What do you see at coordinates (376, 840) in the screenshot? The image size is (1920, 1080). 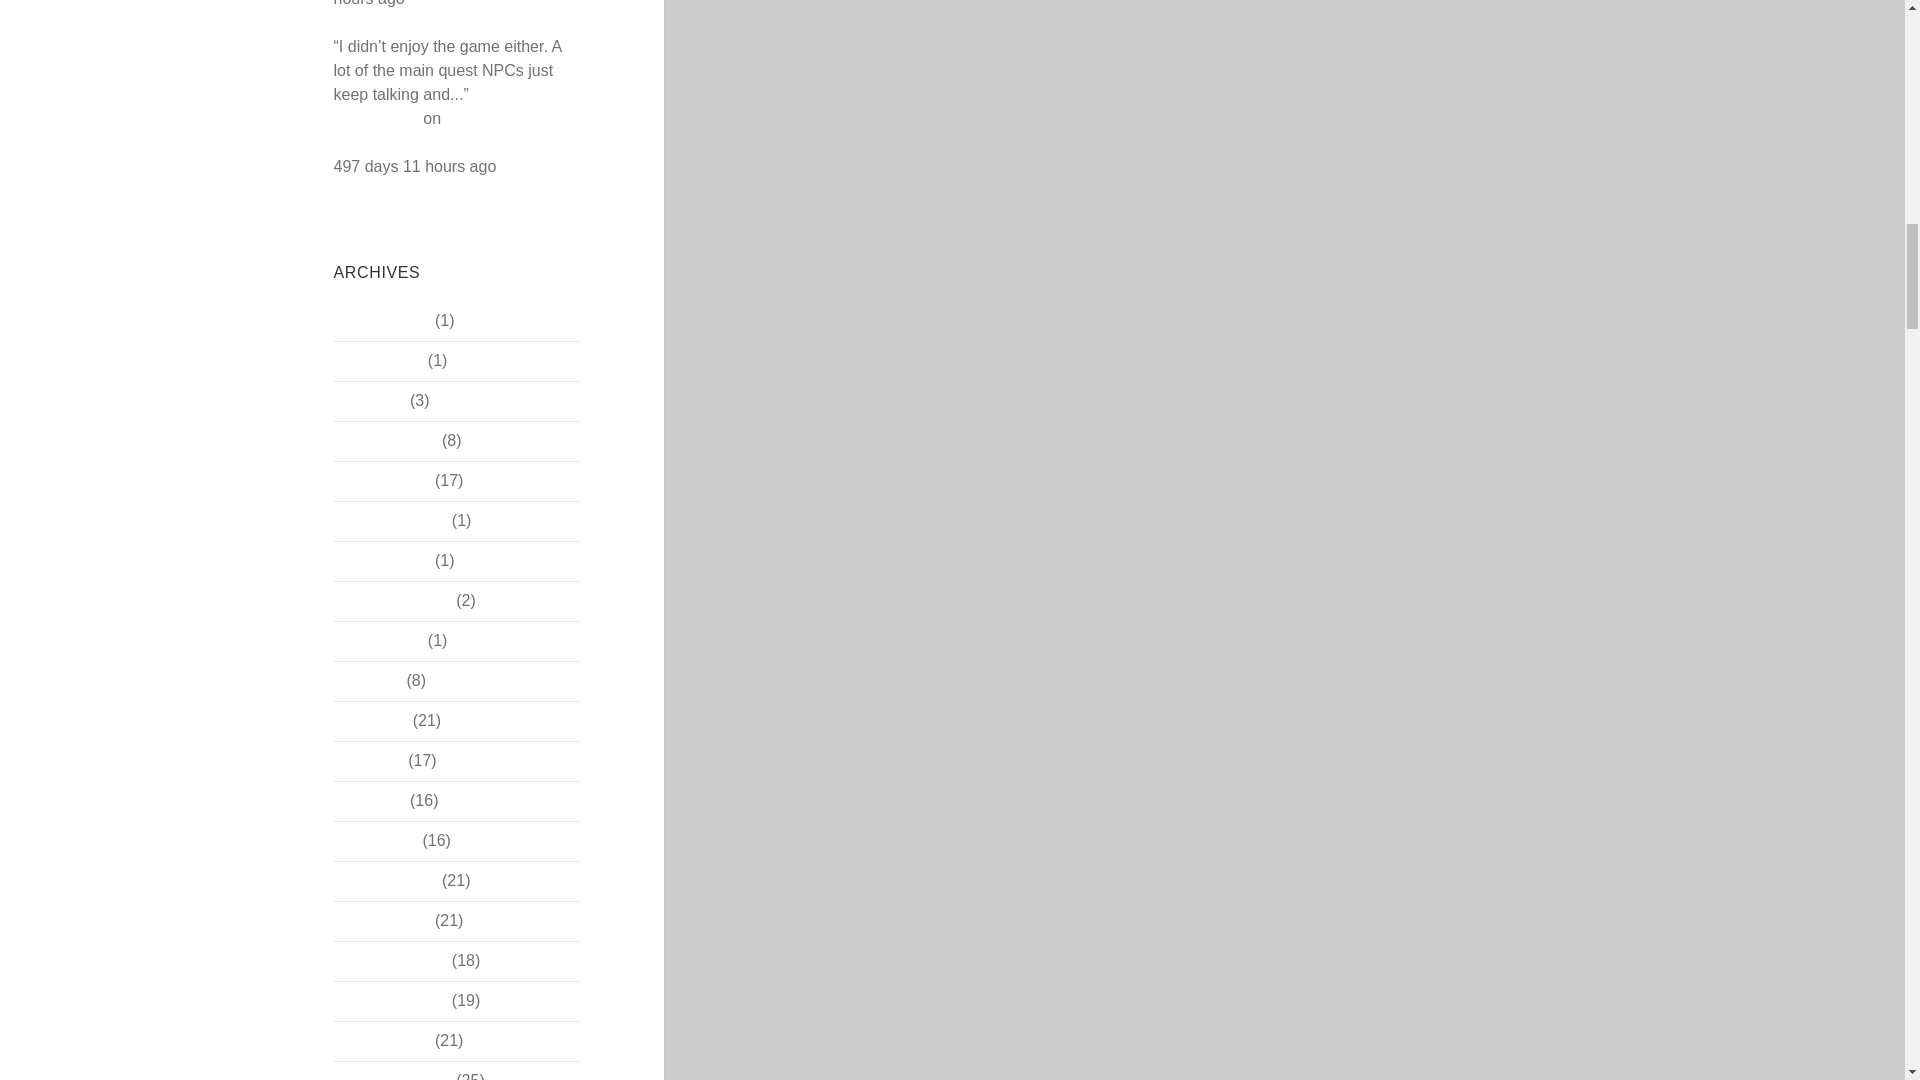 I see `March 2014` at bounding box center [376, 840].